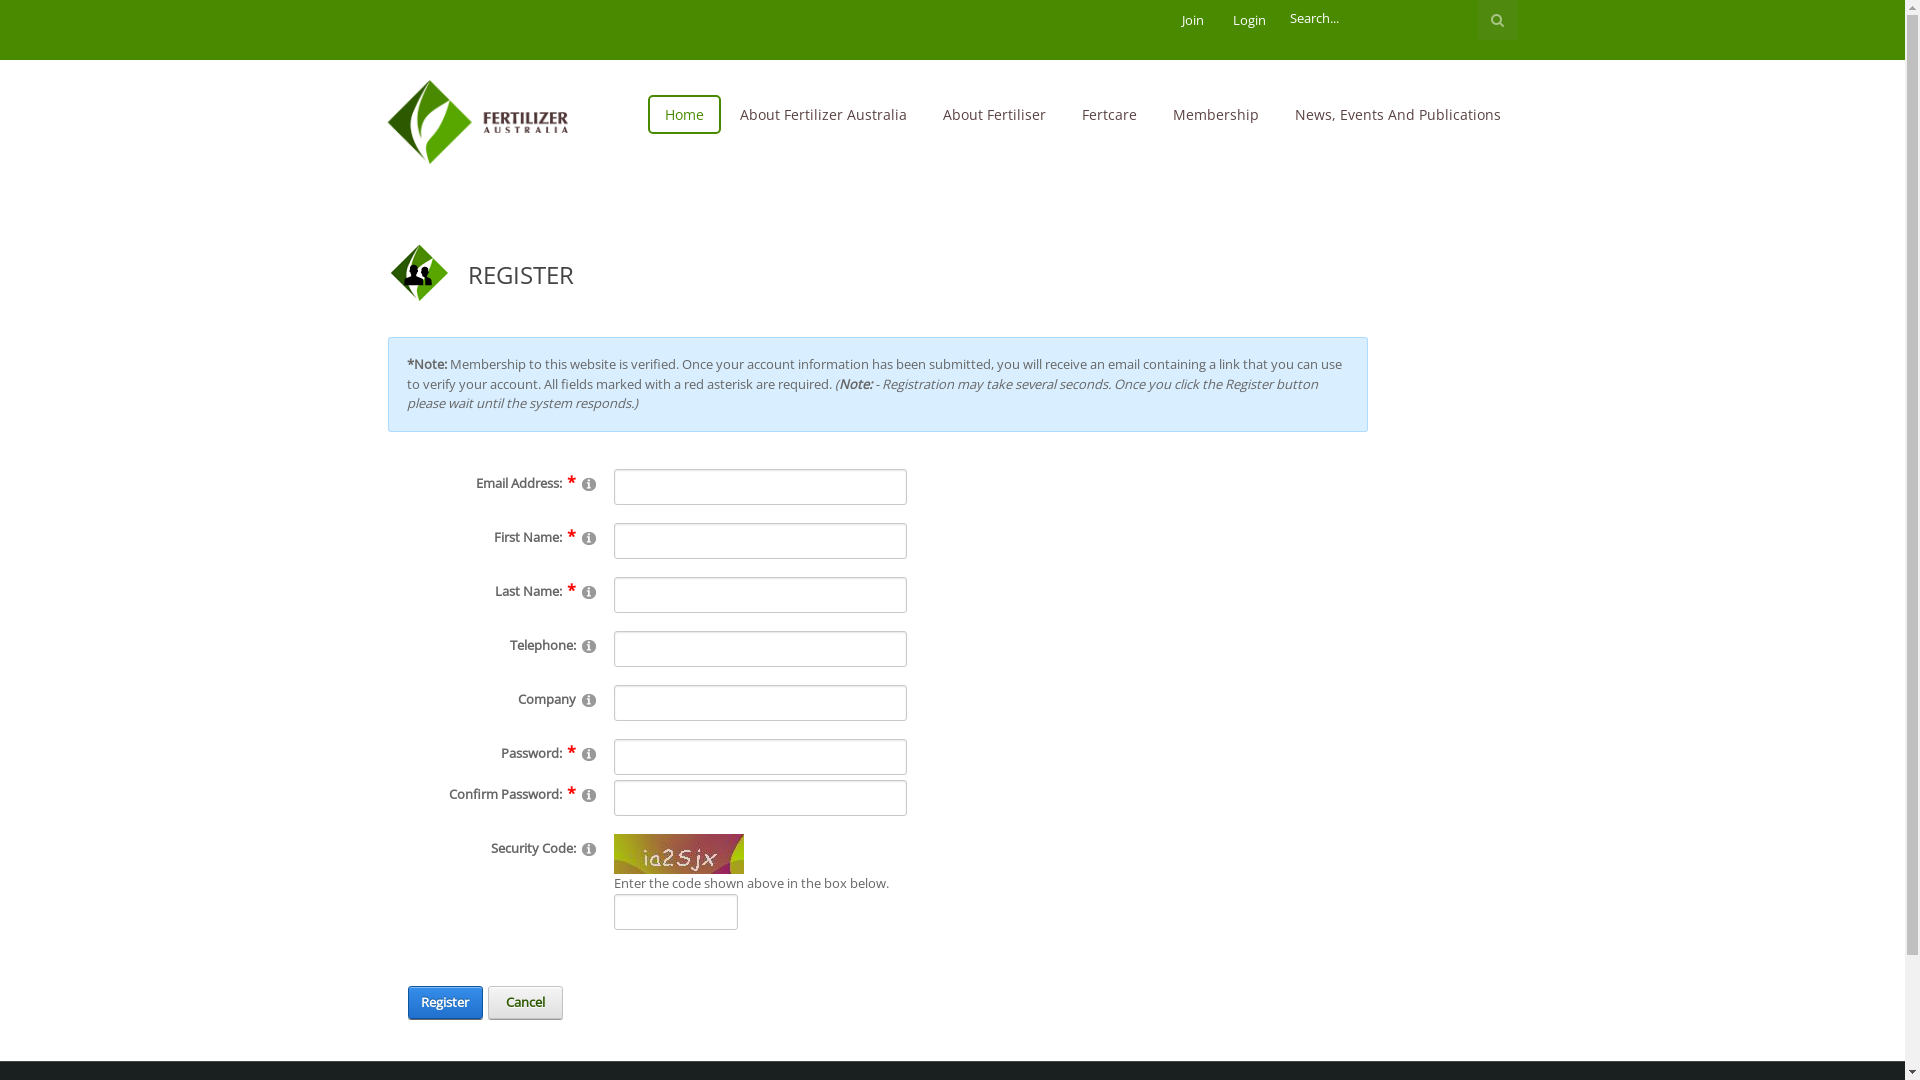 Image resolution: width=1920 pixels, height=1080 pixels. I want to click on Home, so click(684, 114).